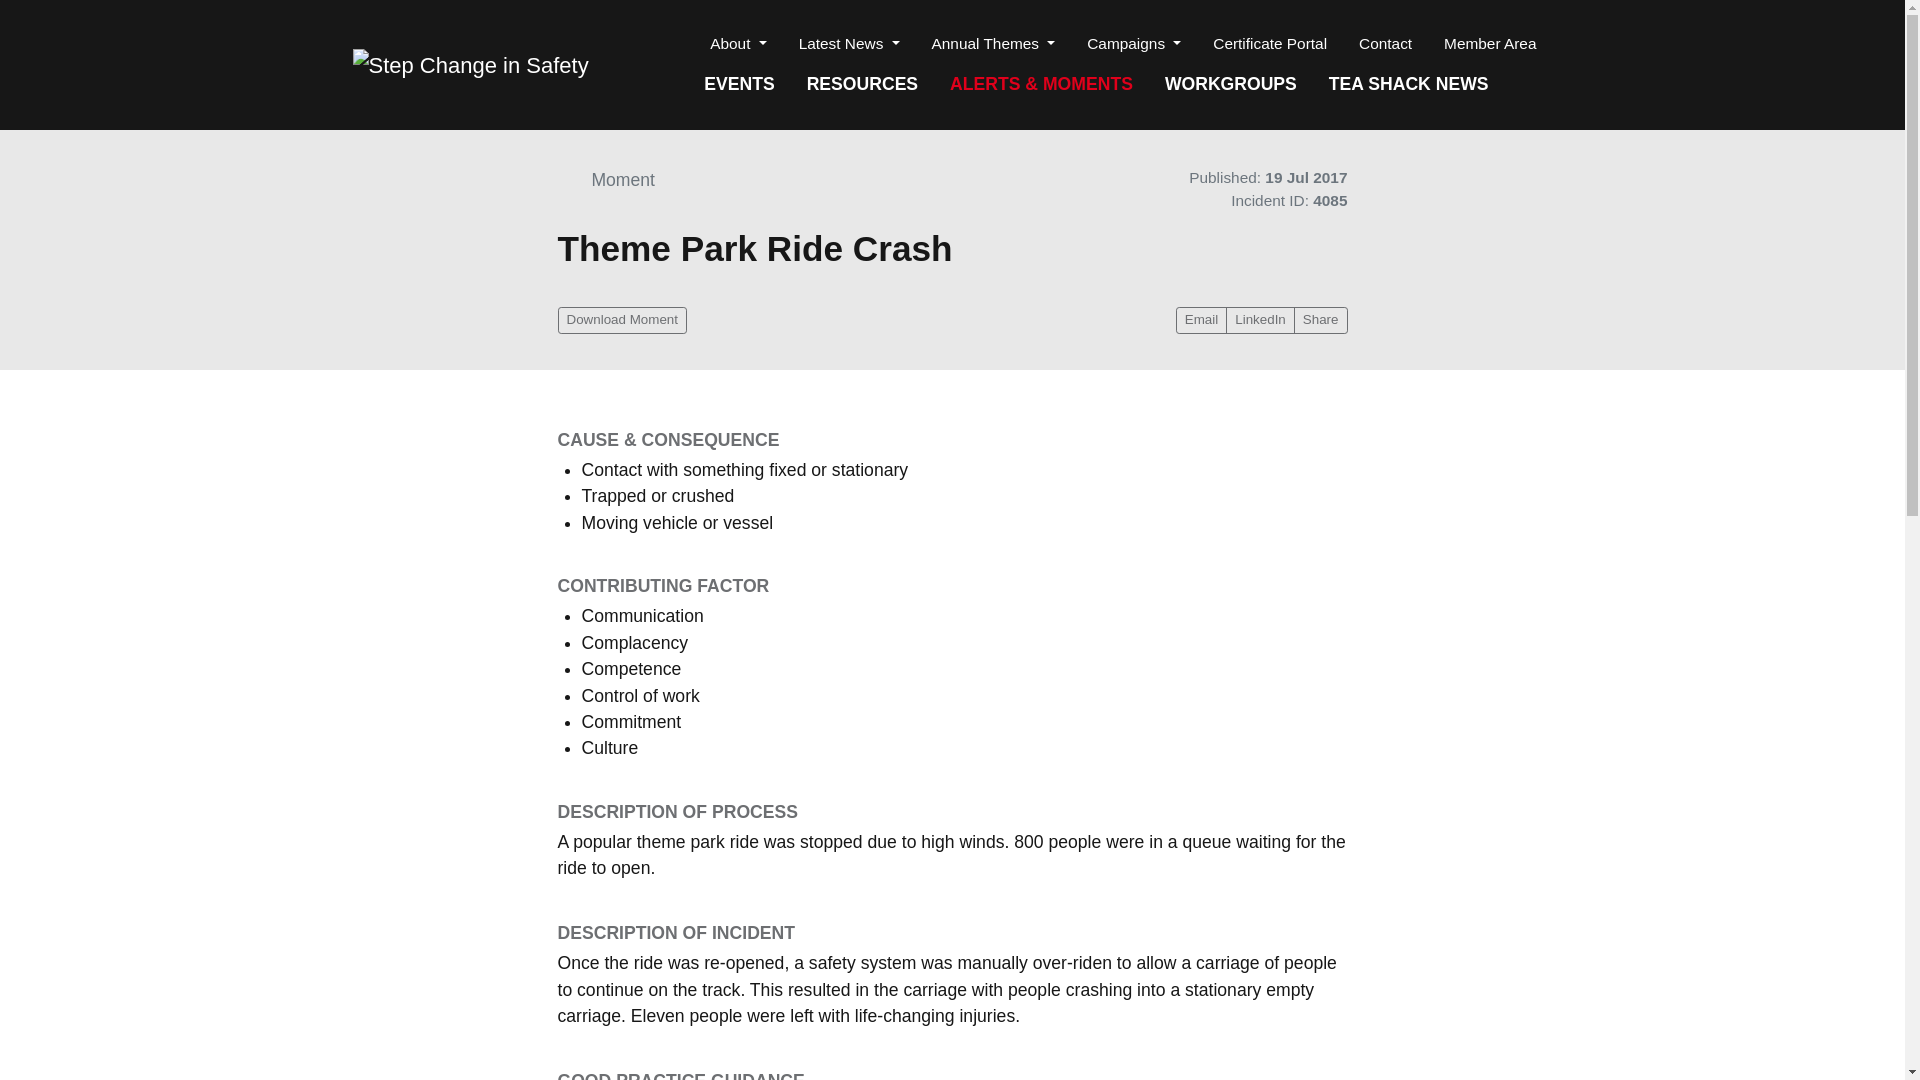  I want to click on Share this moment via Email, so click(1200, 320).